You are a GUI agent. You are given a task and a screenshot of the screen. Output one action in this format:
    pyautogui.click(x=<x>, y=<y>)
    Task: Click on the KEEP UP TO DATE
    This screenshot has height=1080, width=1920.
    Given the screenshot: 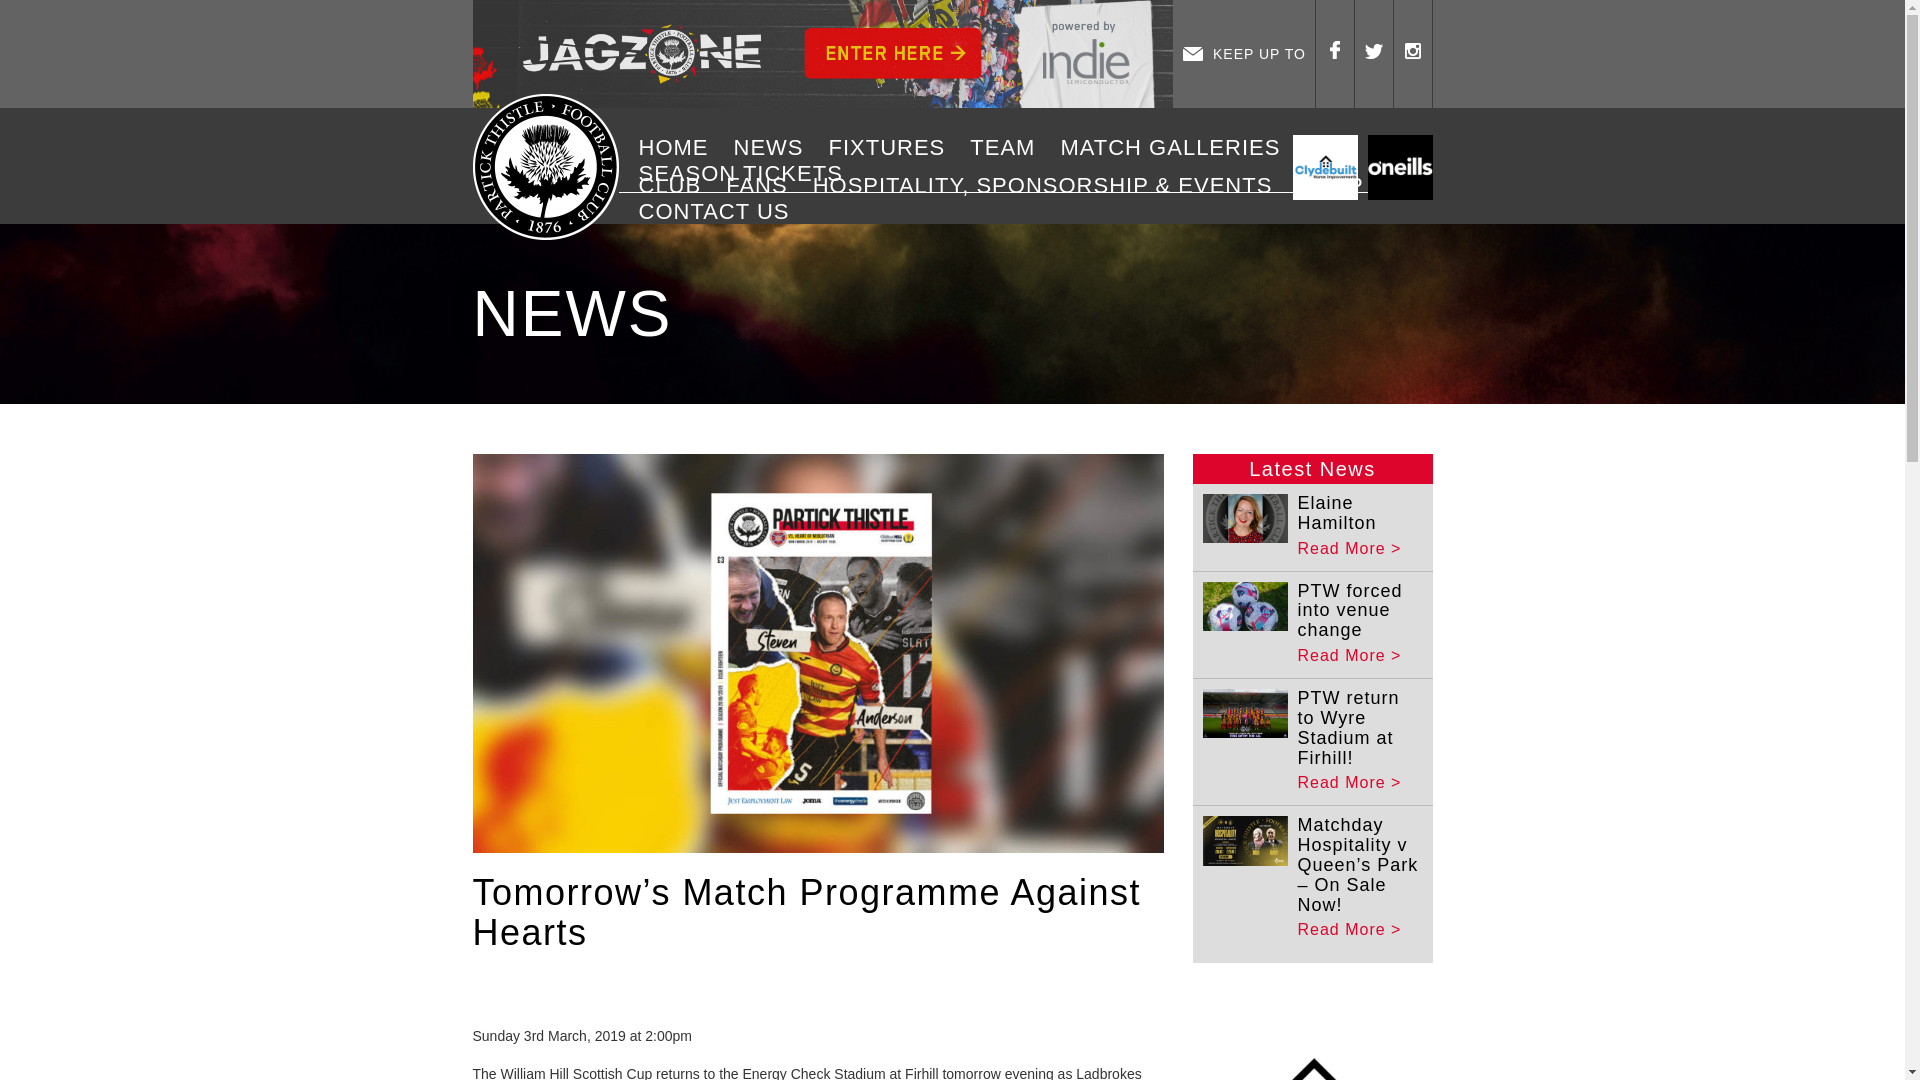 What is the action you would take?
    pyautogui.click(x=1244, y=54)
    